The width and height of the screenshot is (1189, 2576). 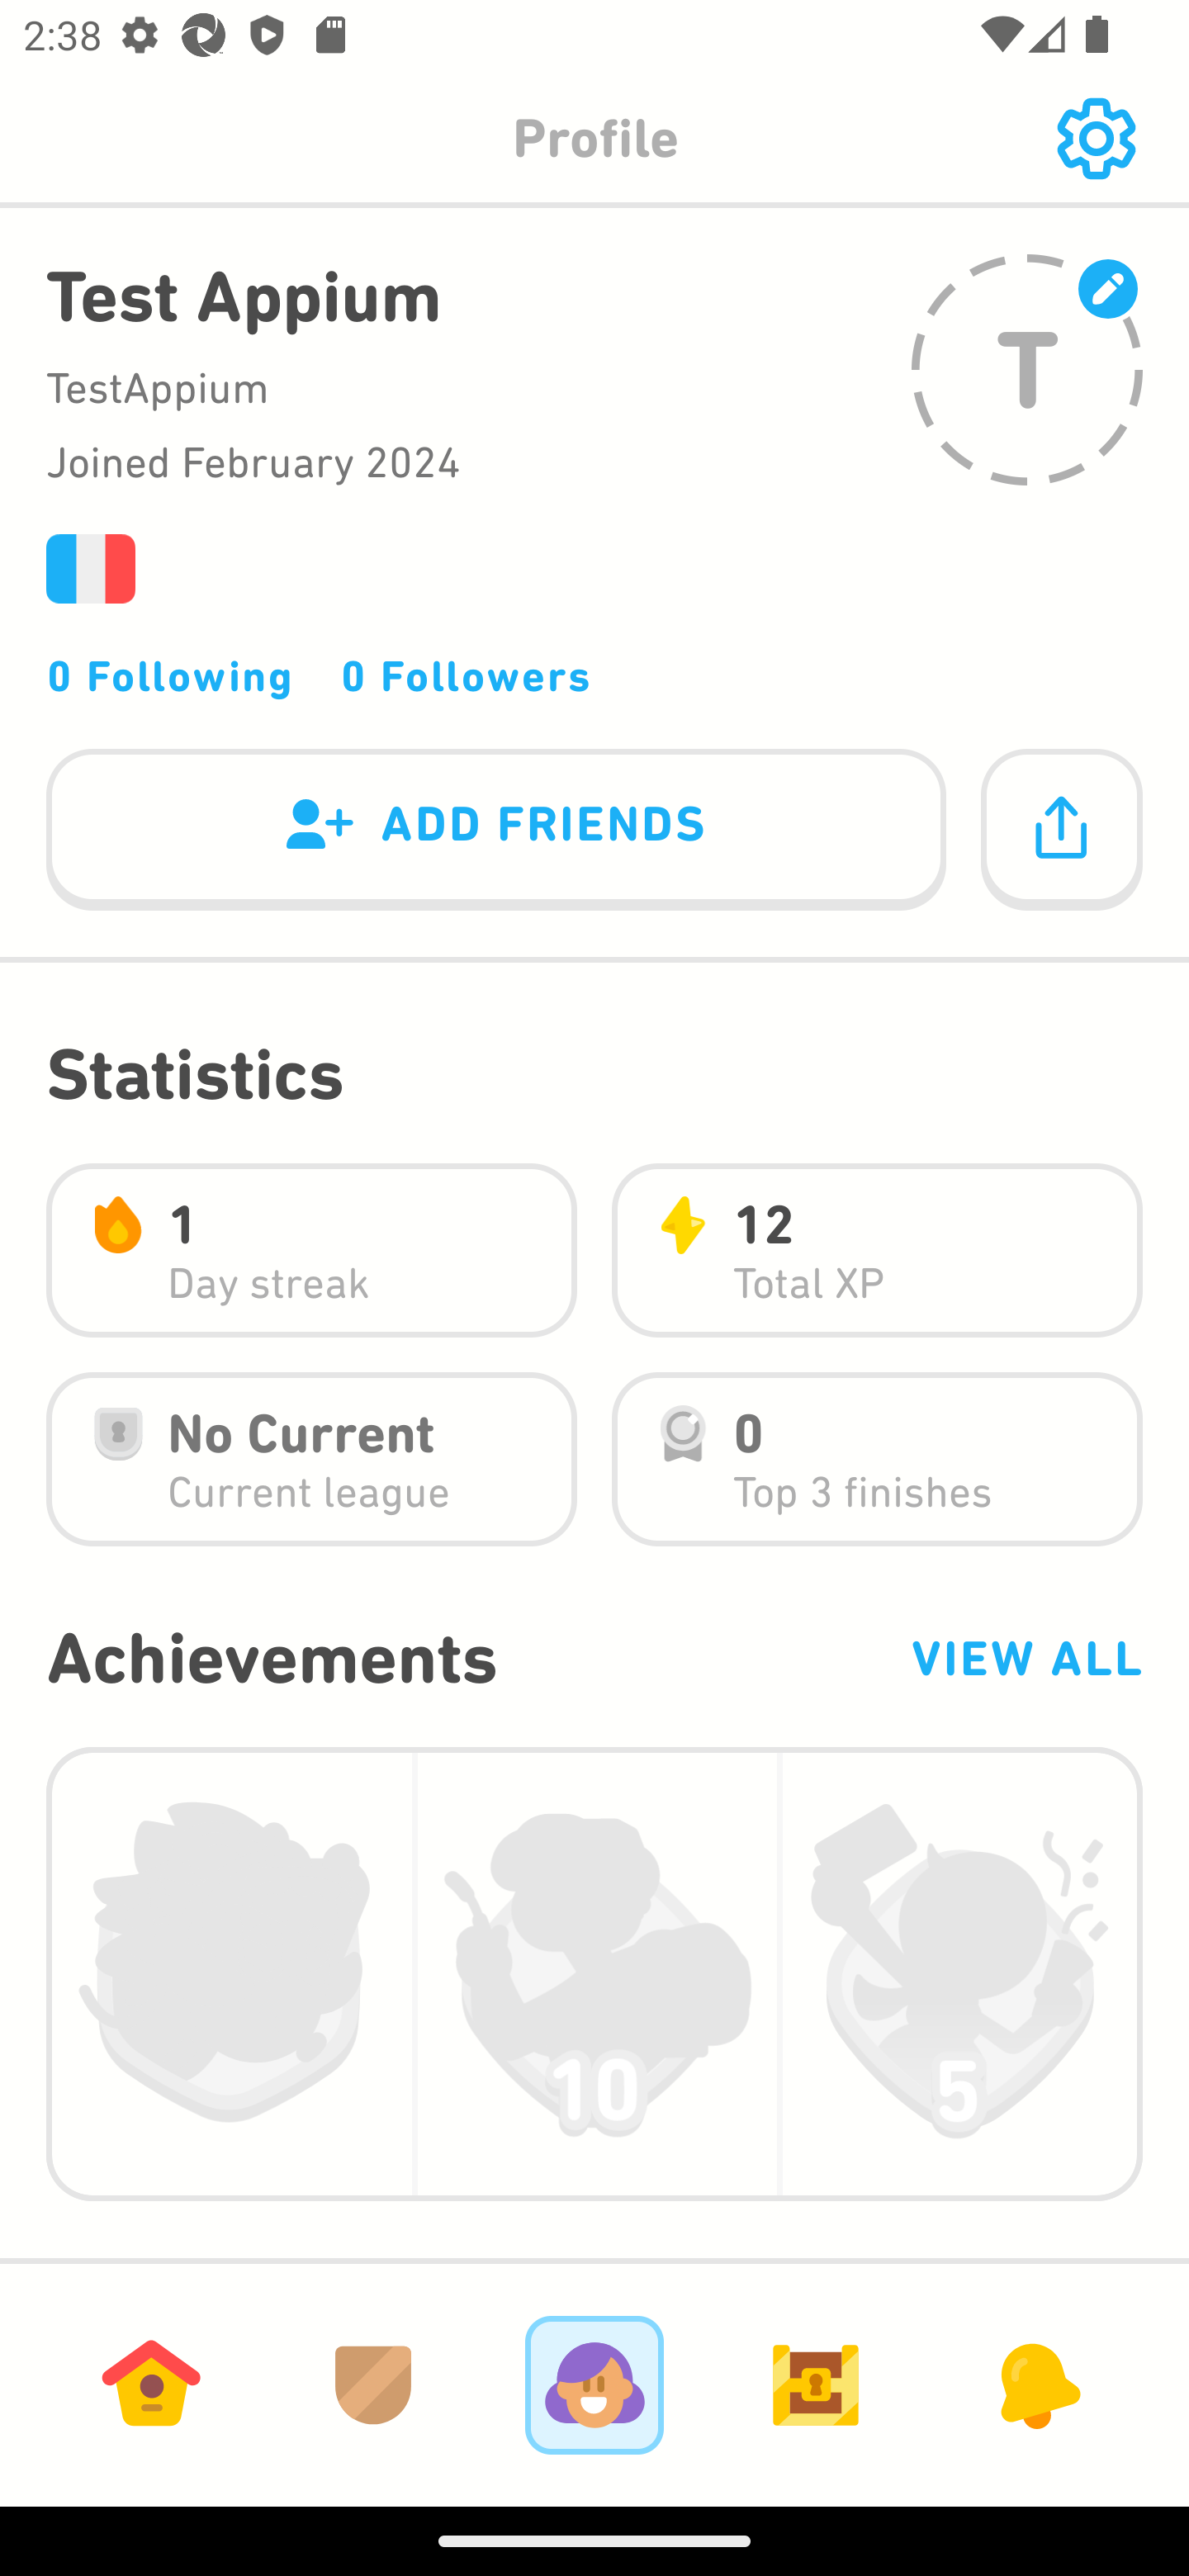 I want to click on Settings, so click(x=1096, y=139).